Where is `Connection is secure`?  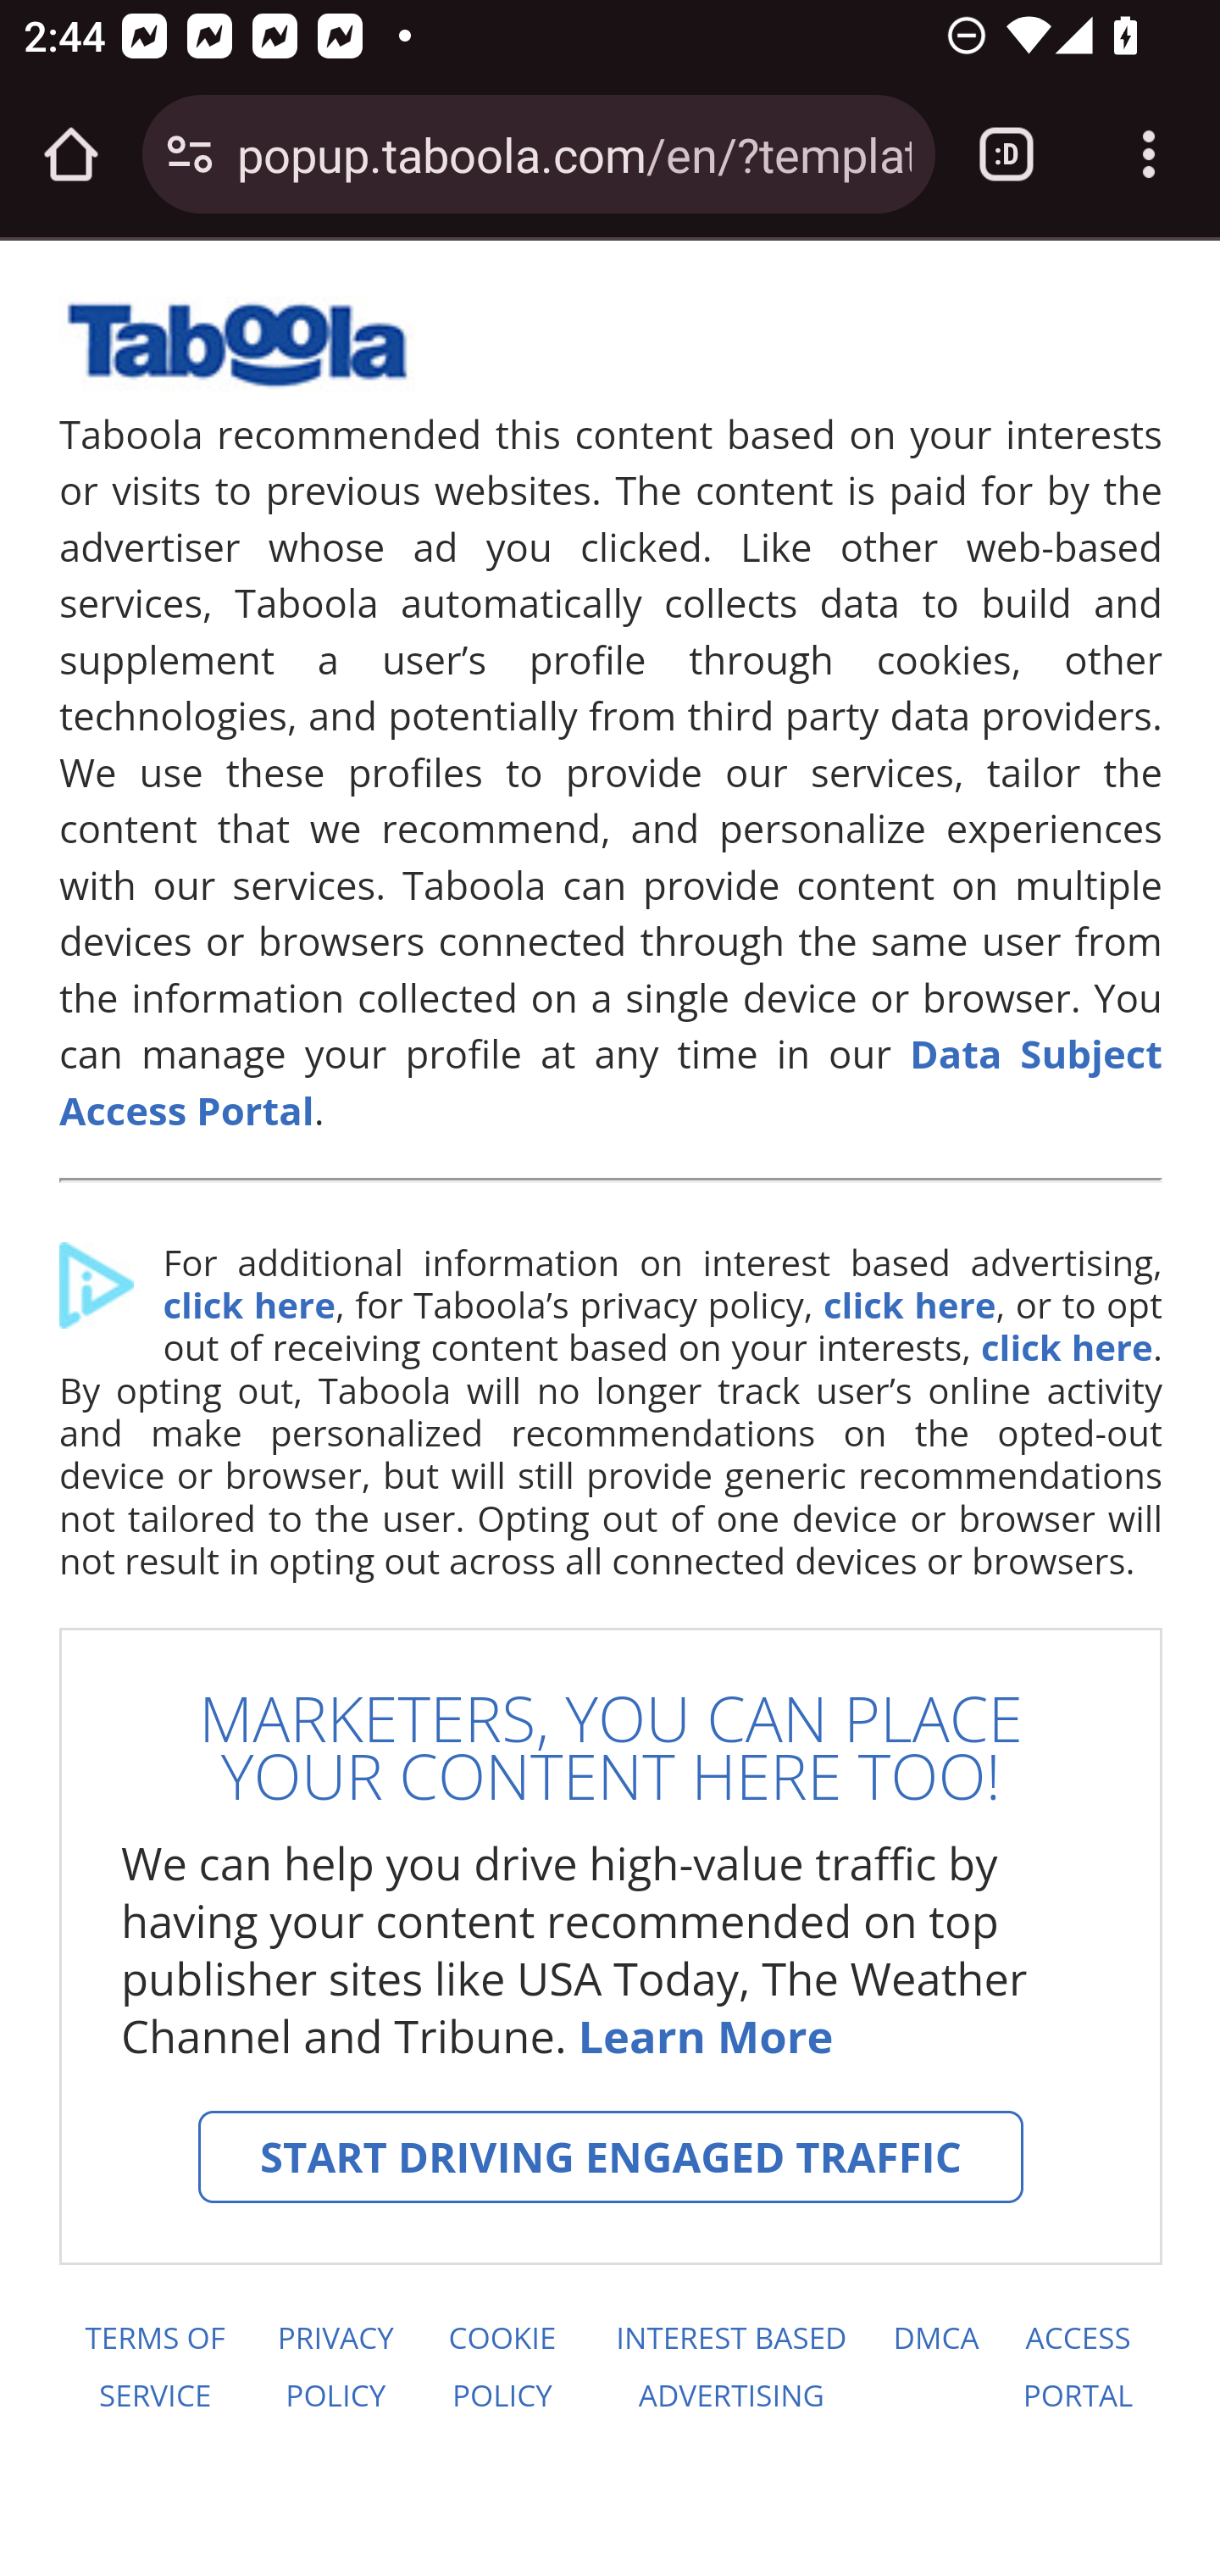
Connection is secure is located at coordinates (190, 154).